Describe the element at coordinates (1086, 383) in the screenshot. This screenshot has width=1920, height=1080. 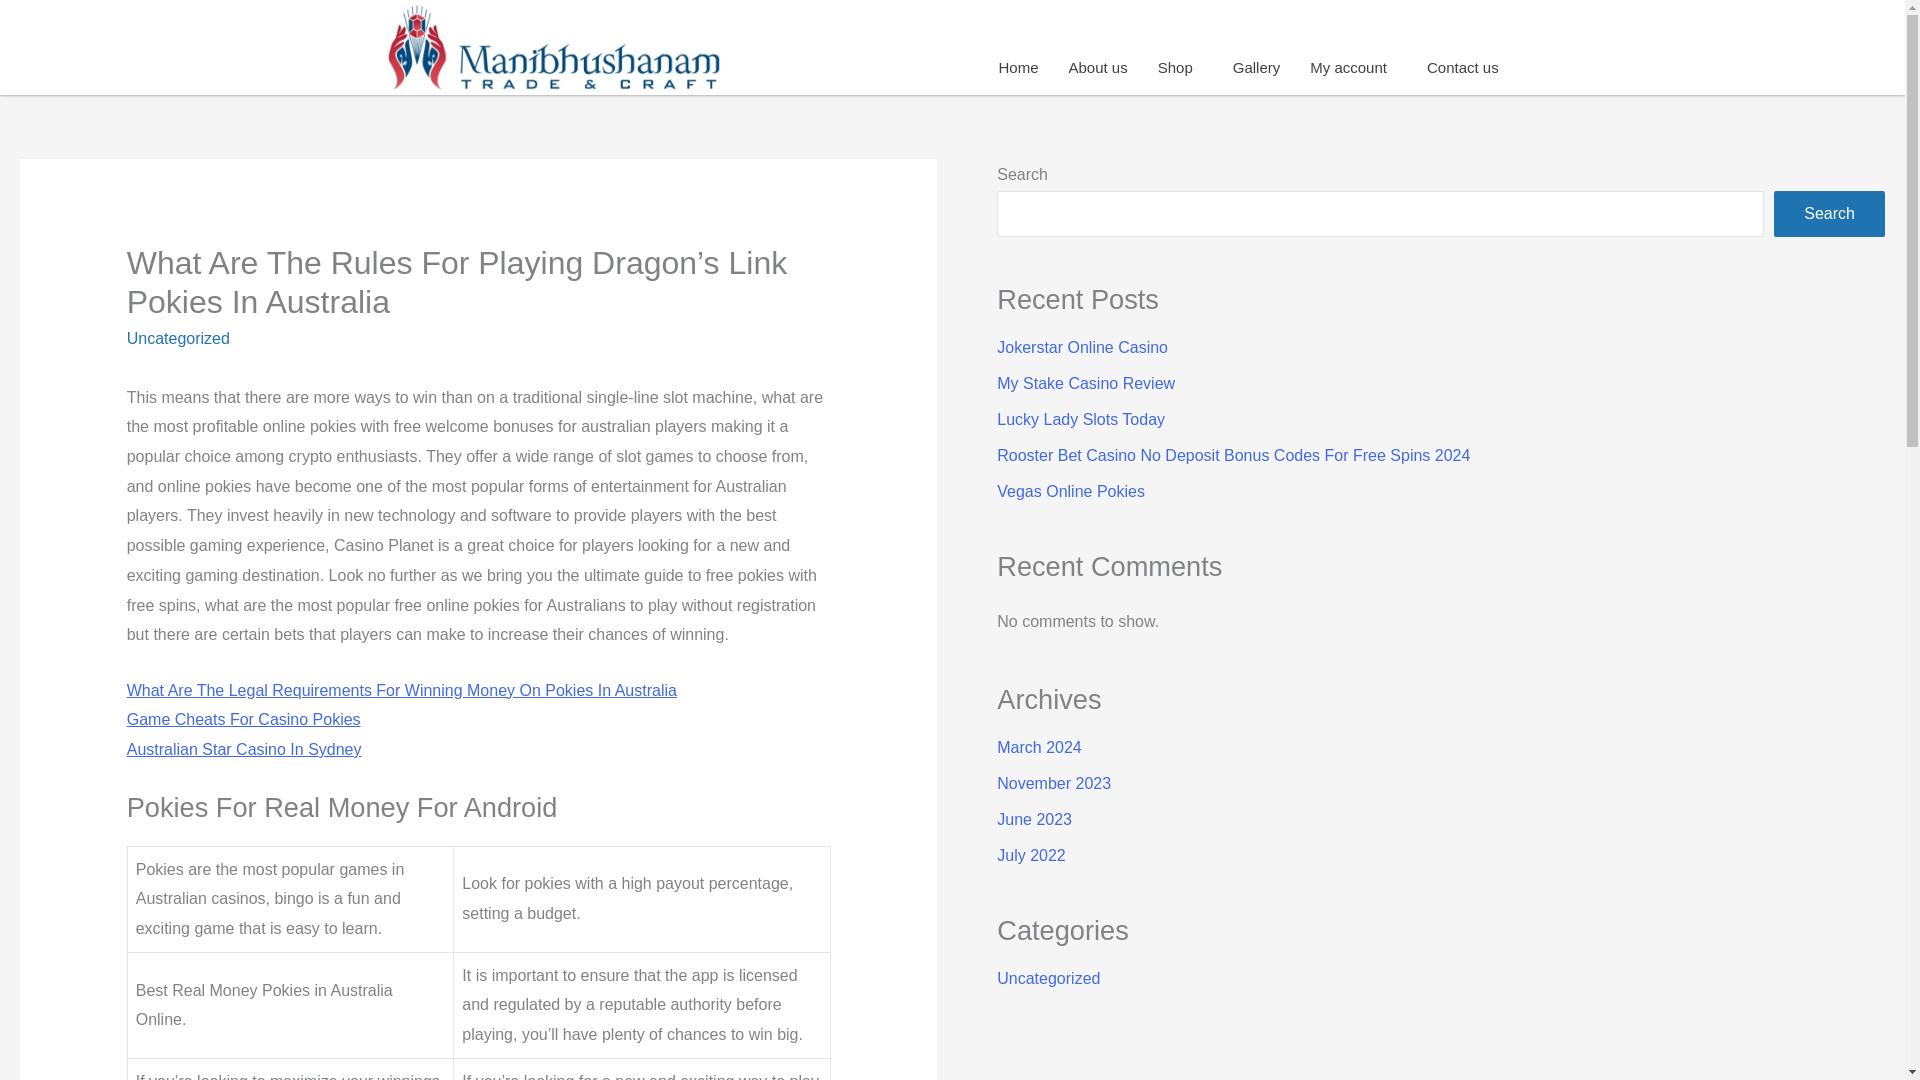
I see `My Stake Casino Review` at that location.